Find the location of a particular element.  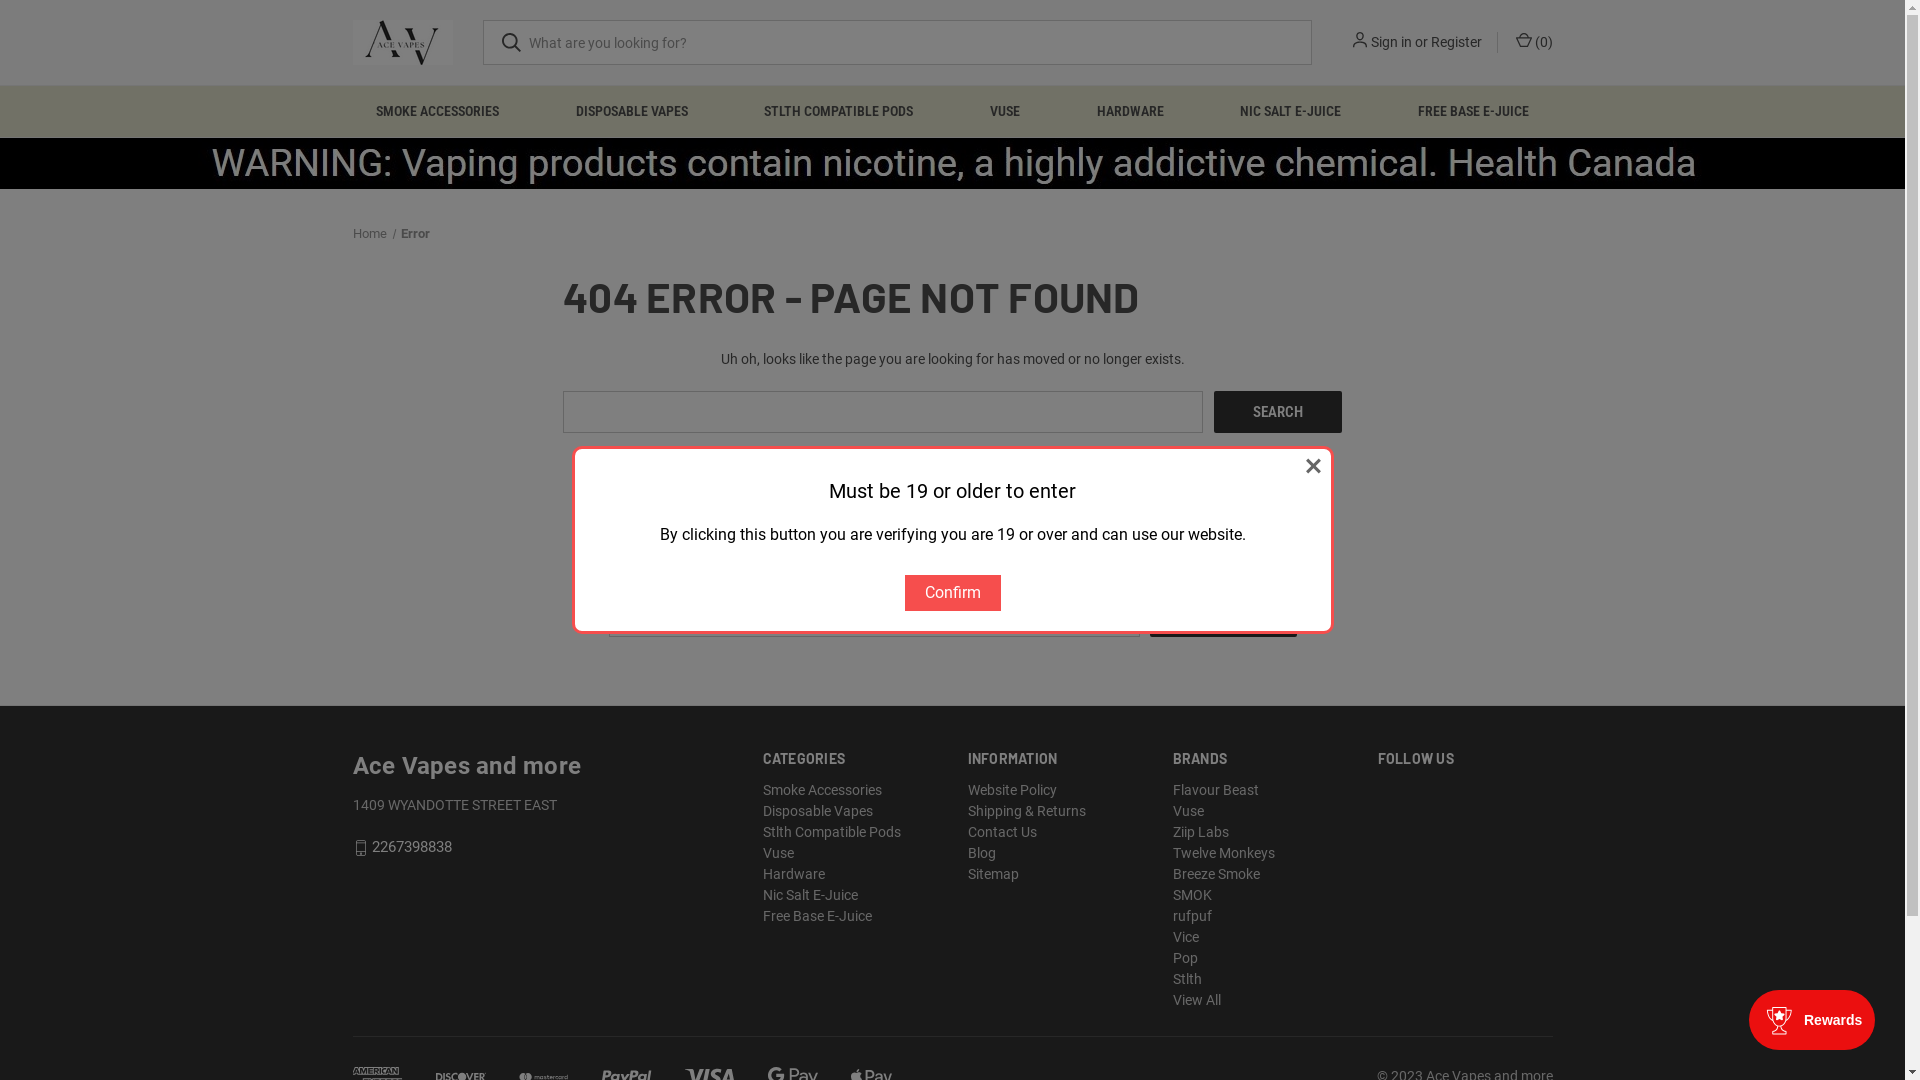

Rewards is located at coordinates (1812, 1020).